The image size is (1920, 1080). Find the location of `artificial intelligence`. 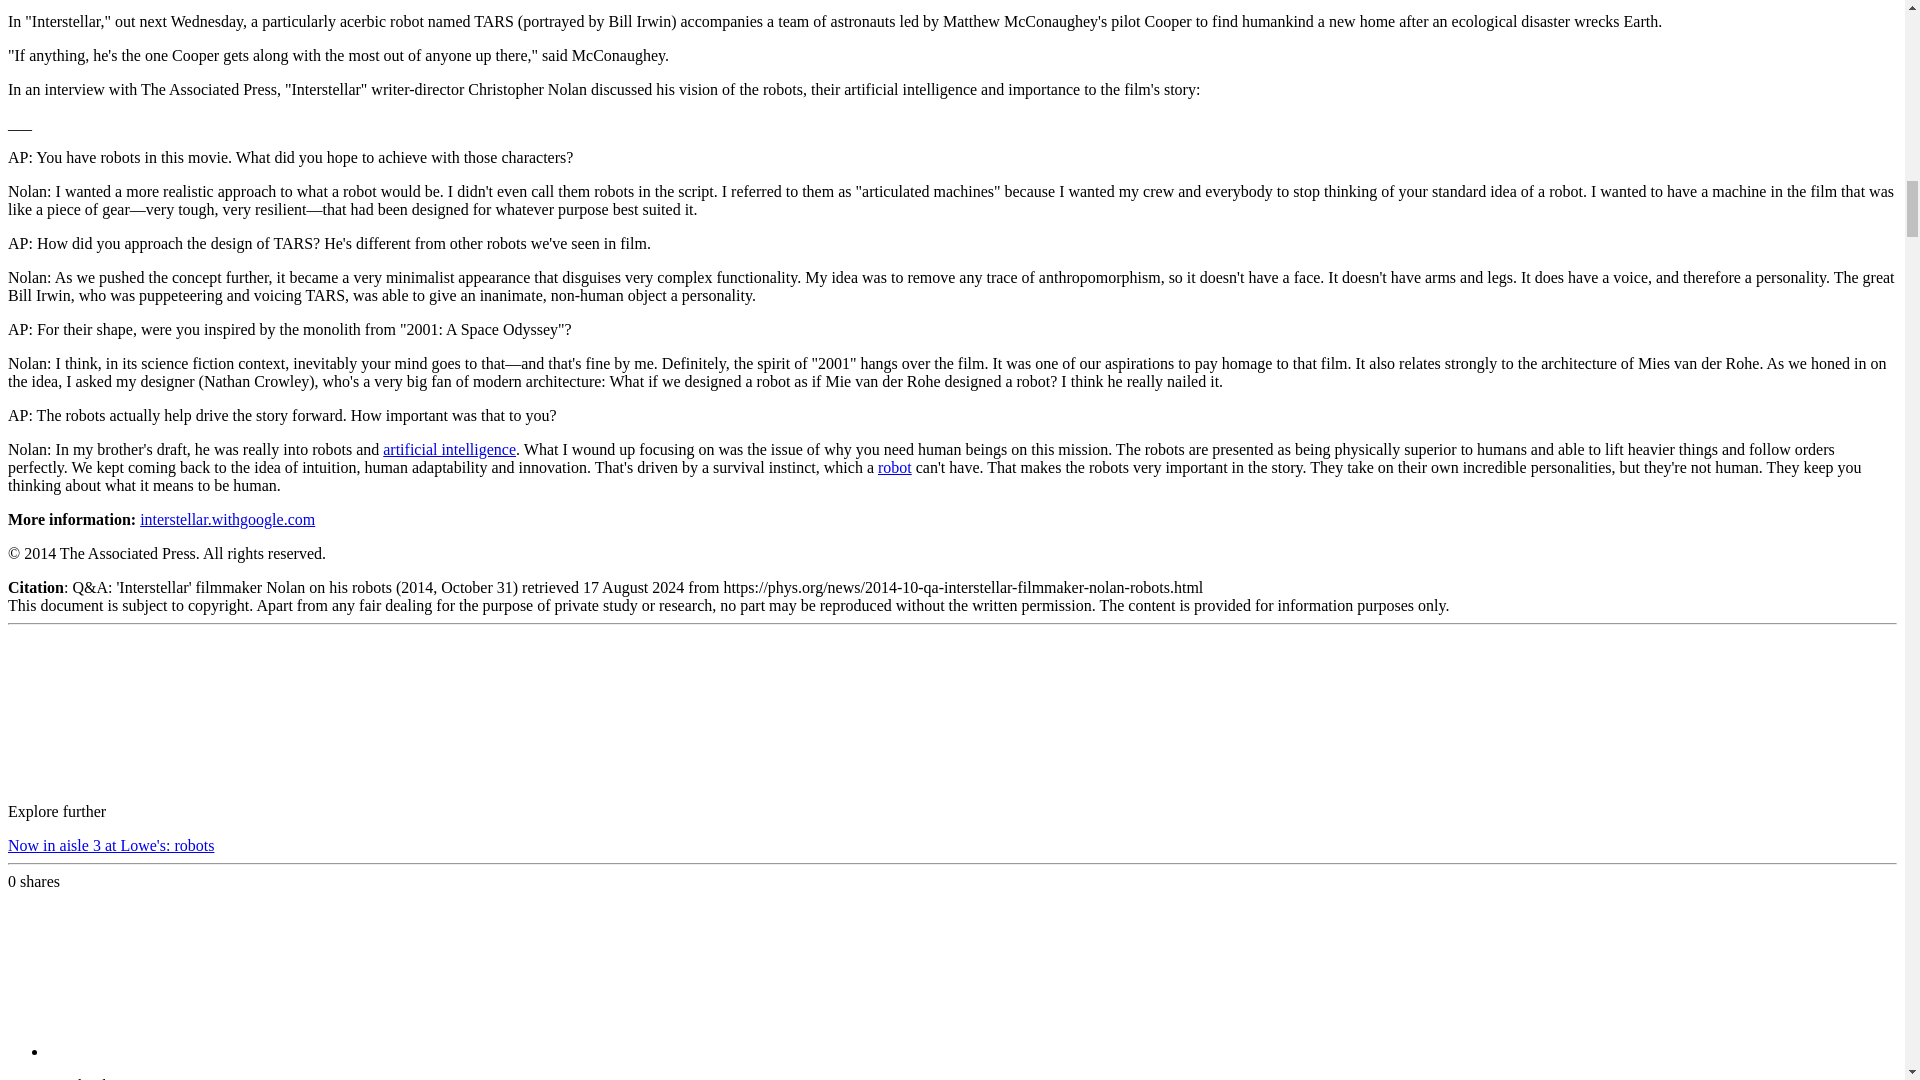

artificial intelligence is located at coordinates (449, 448).